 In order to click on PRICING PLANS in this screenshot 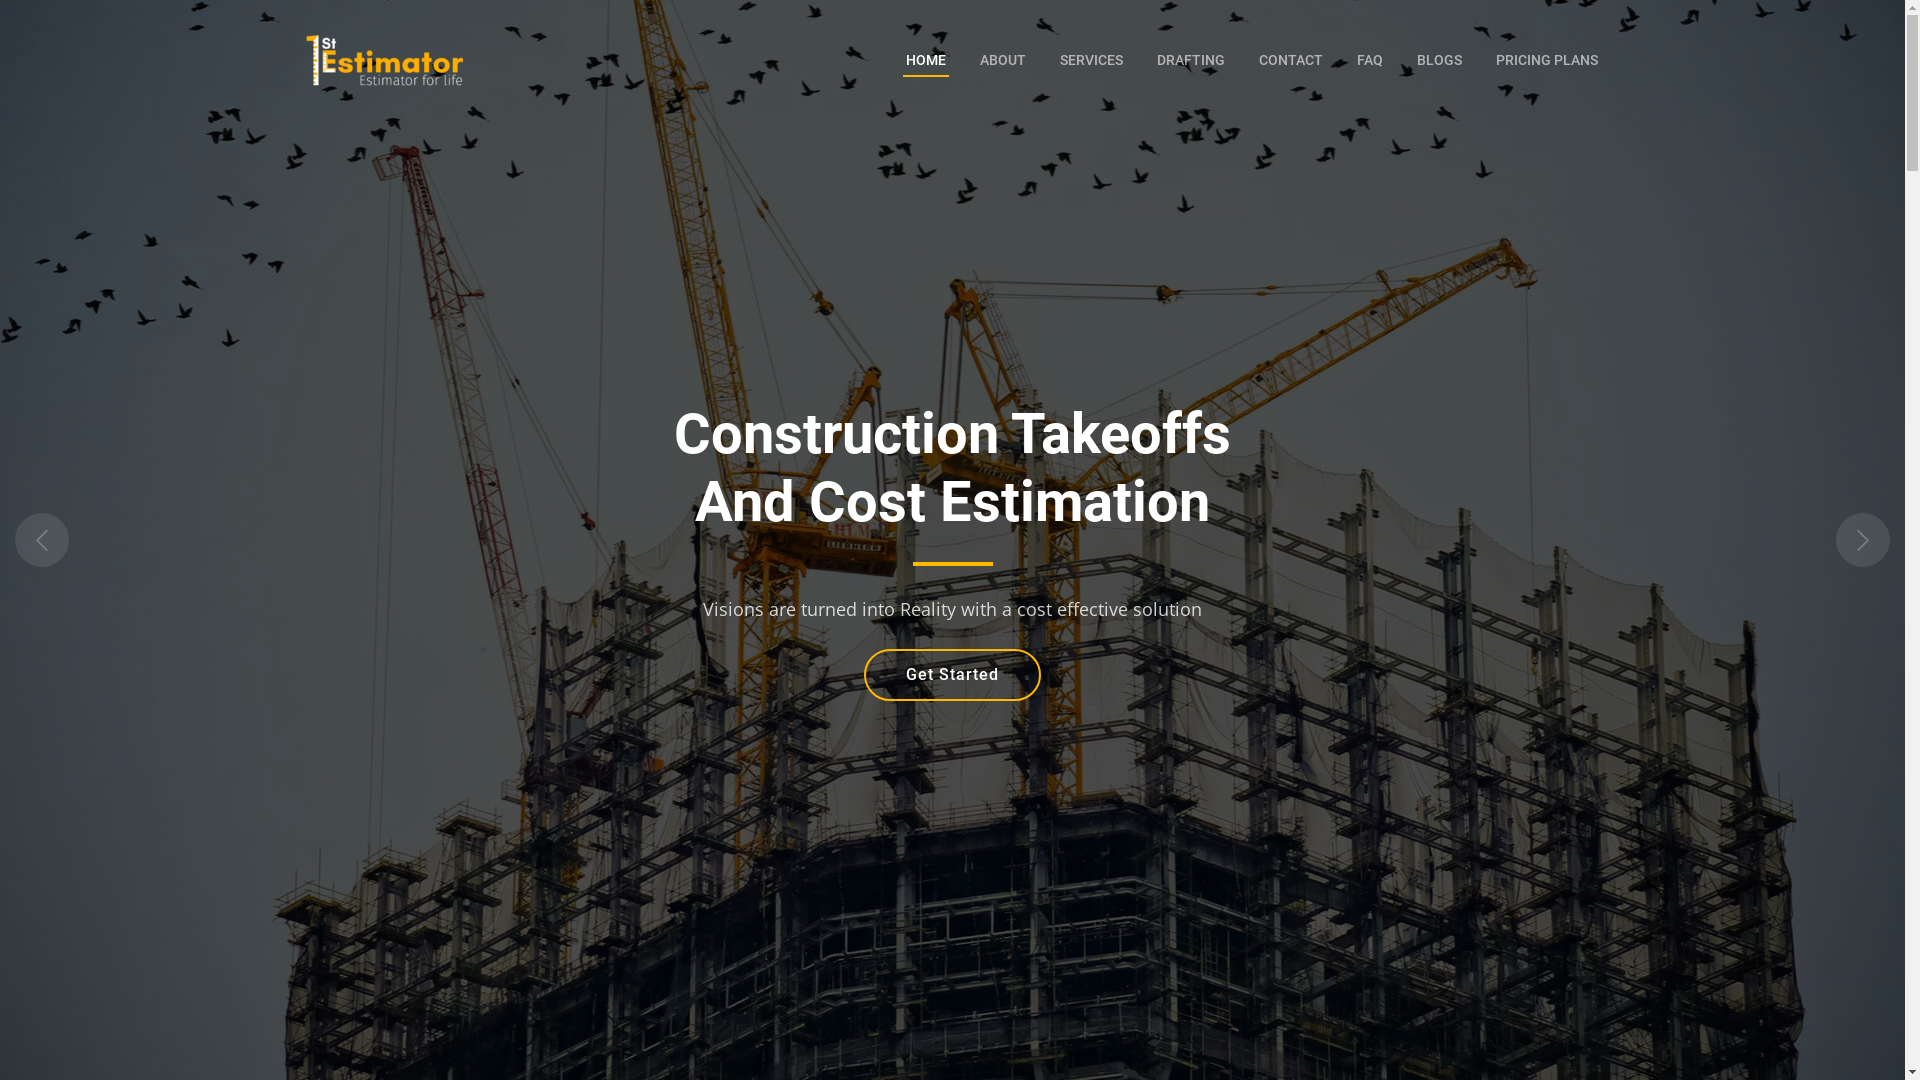, I will do `click(1546, 60)`.